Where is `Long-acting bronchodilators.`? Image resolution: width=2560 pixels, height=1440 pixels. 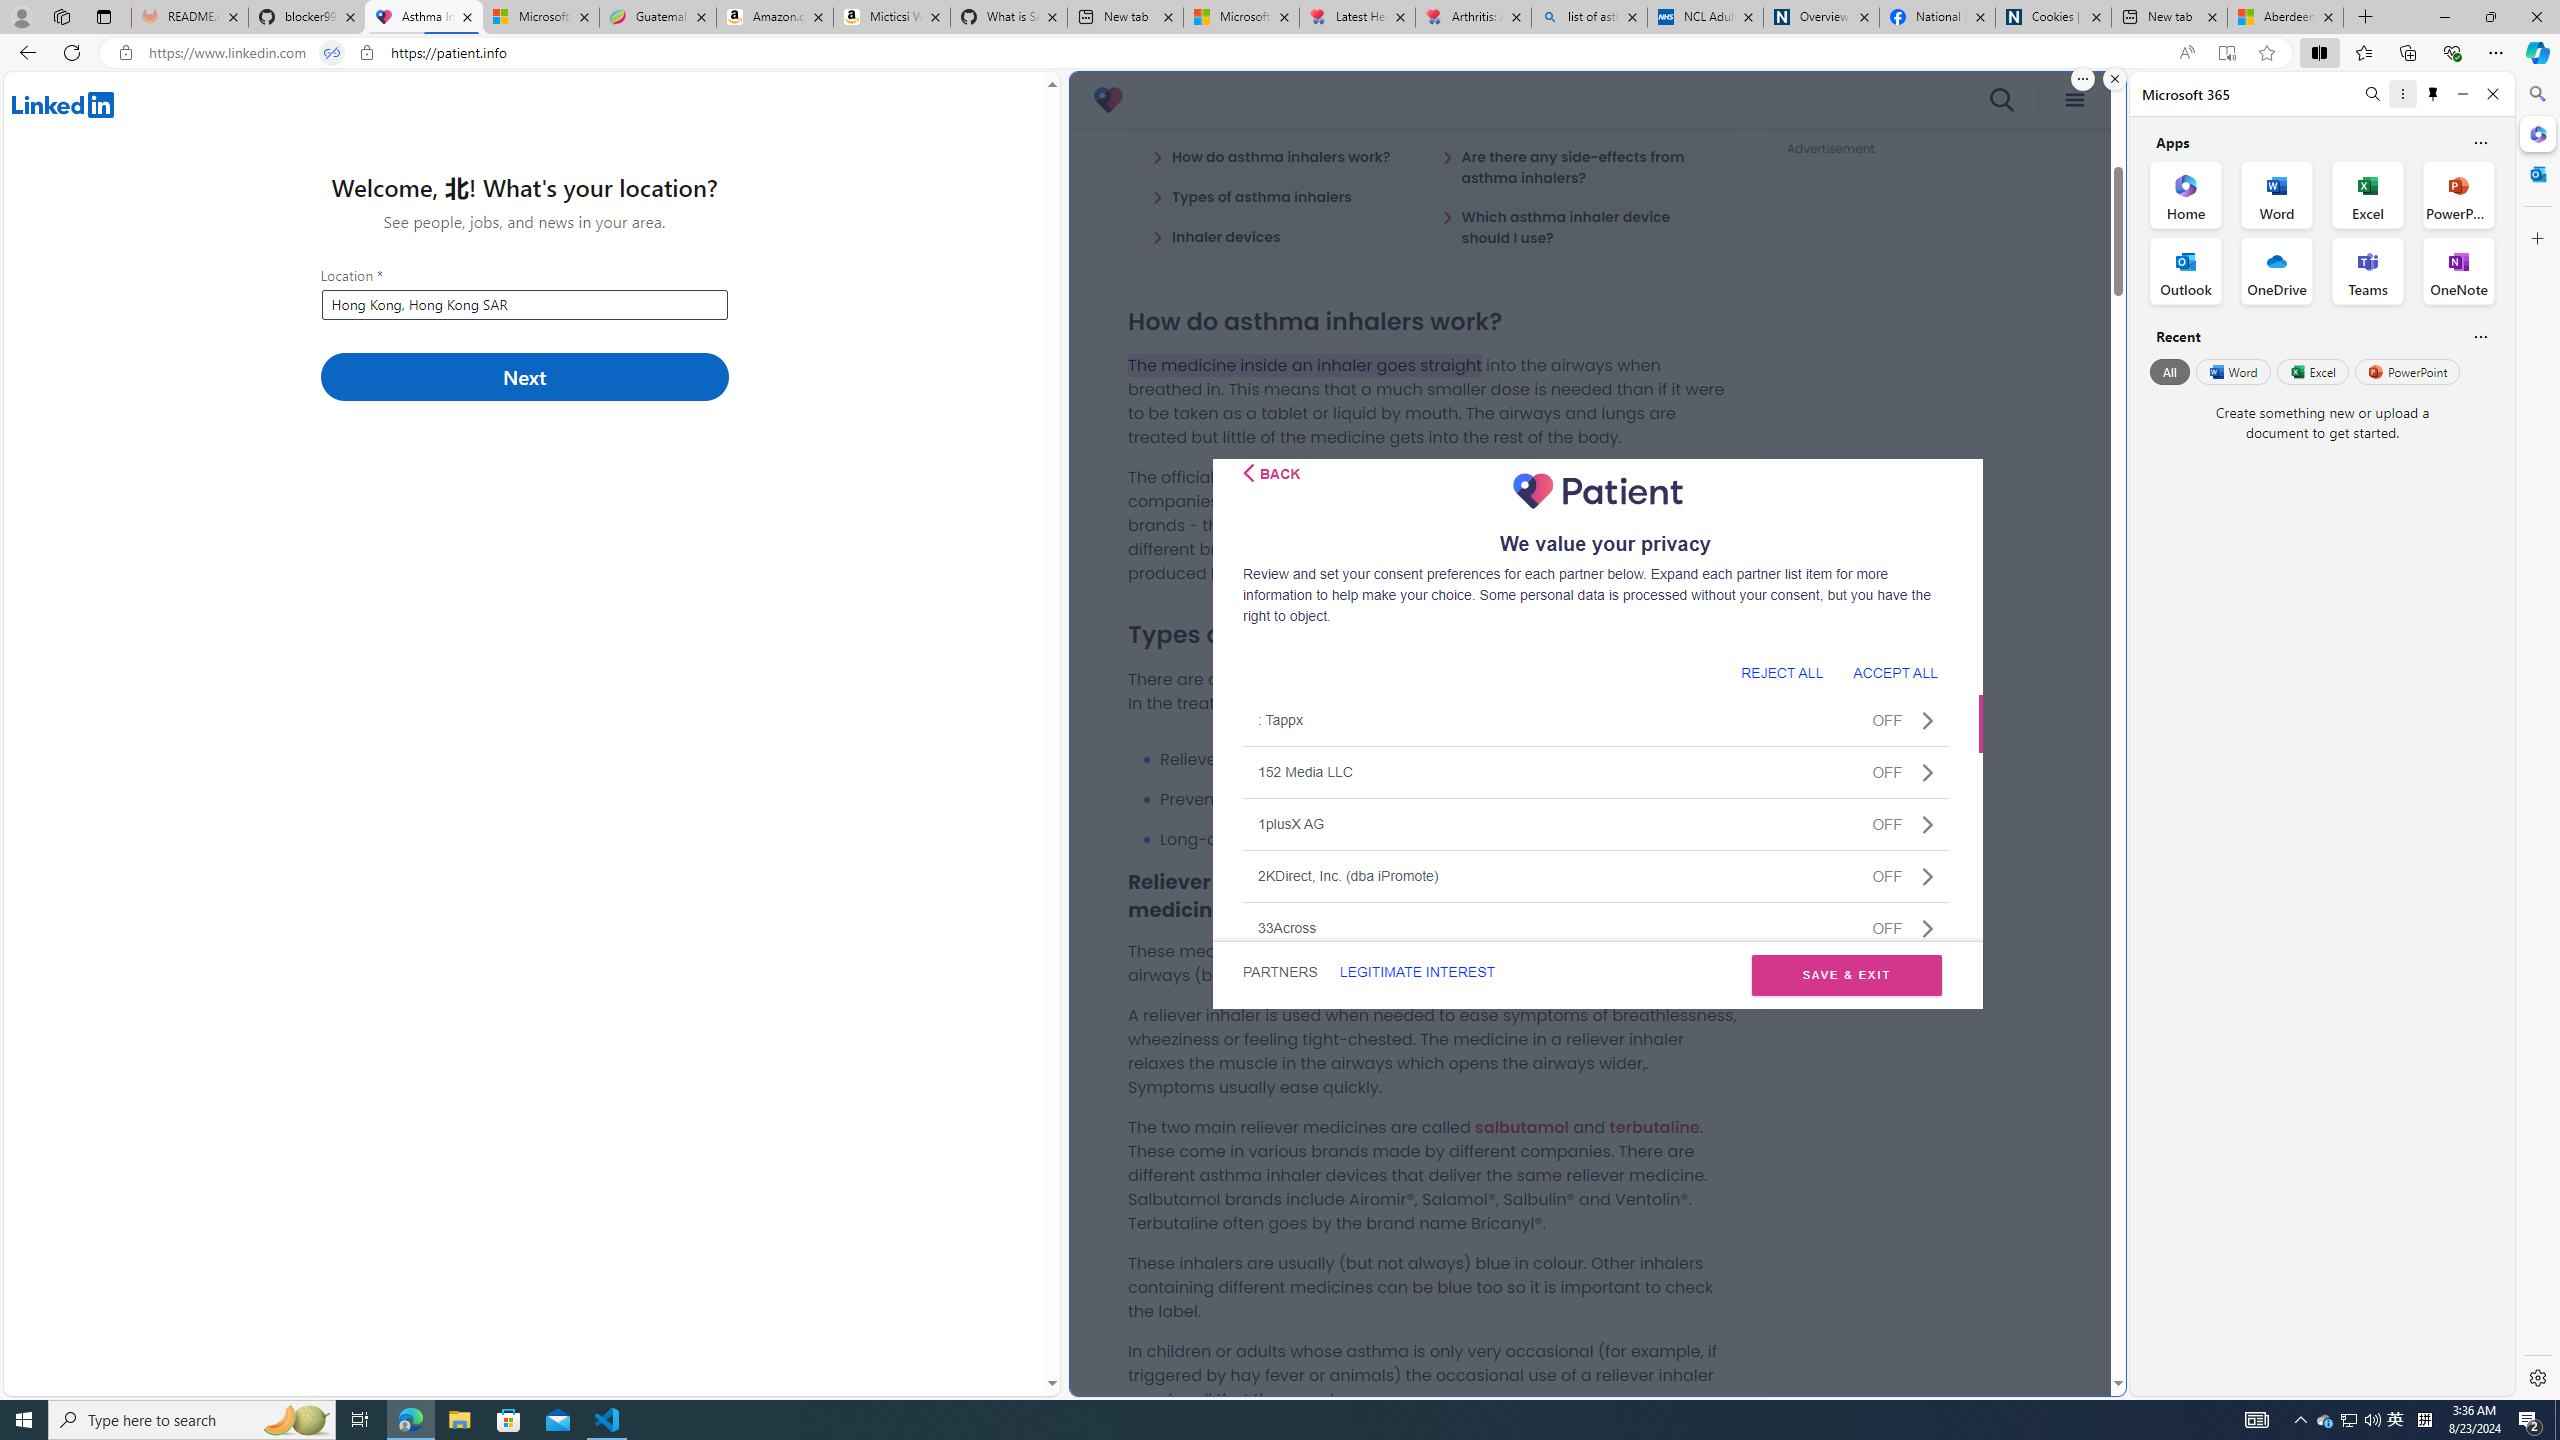
Long-acting bronchodilators. is located at coordinates (1448, 839).